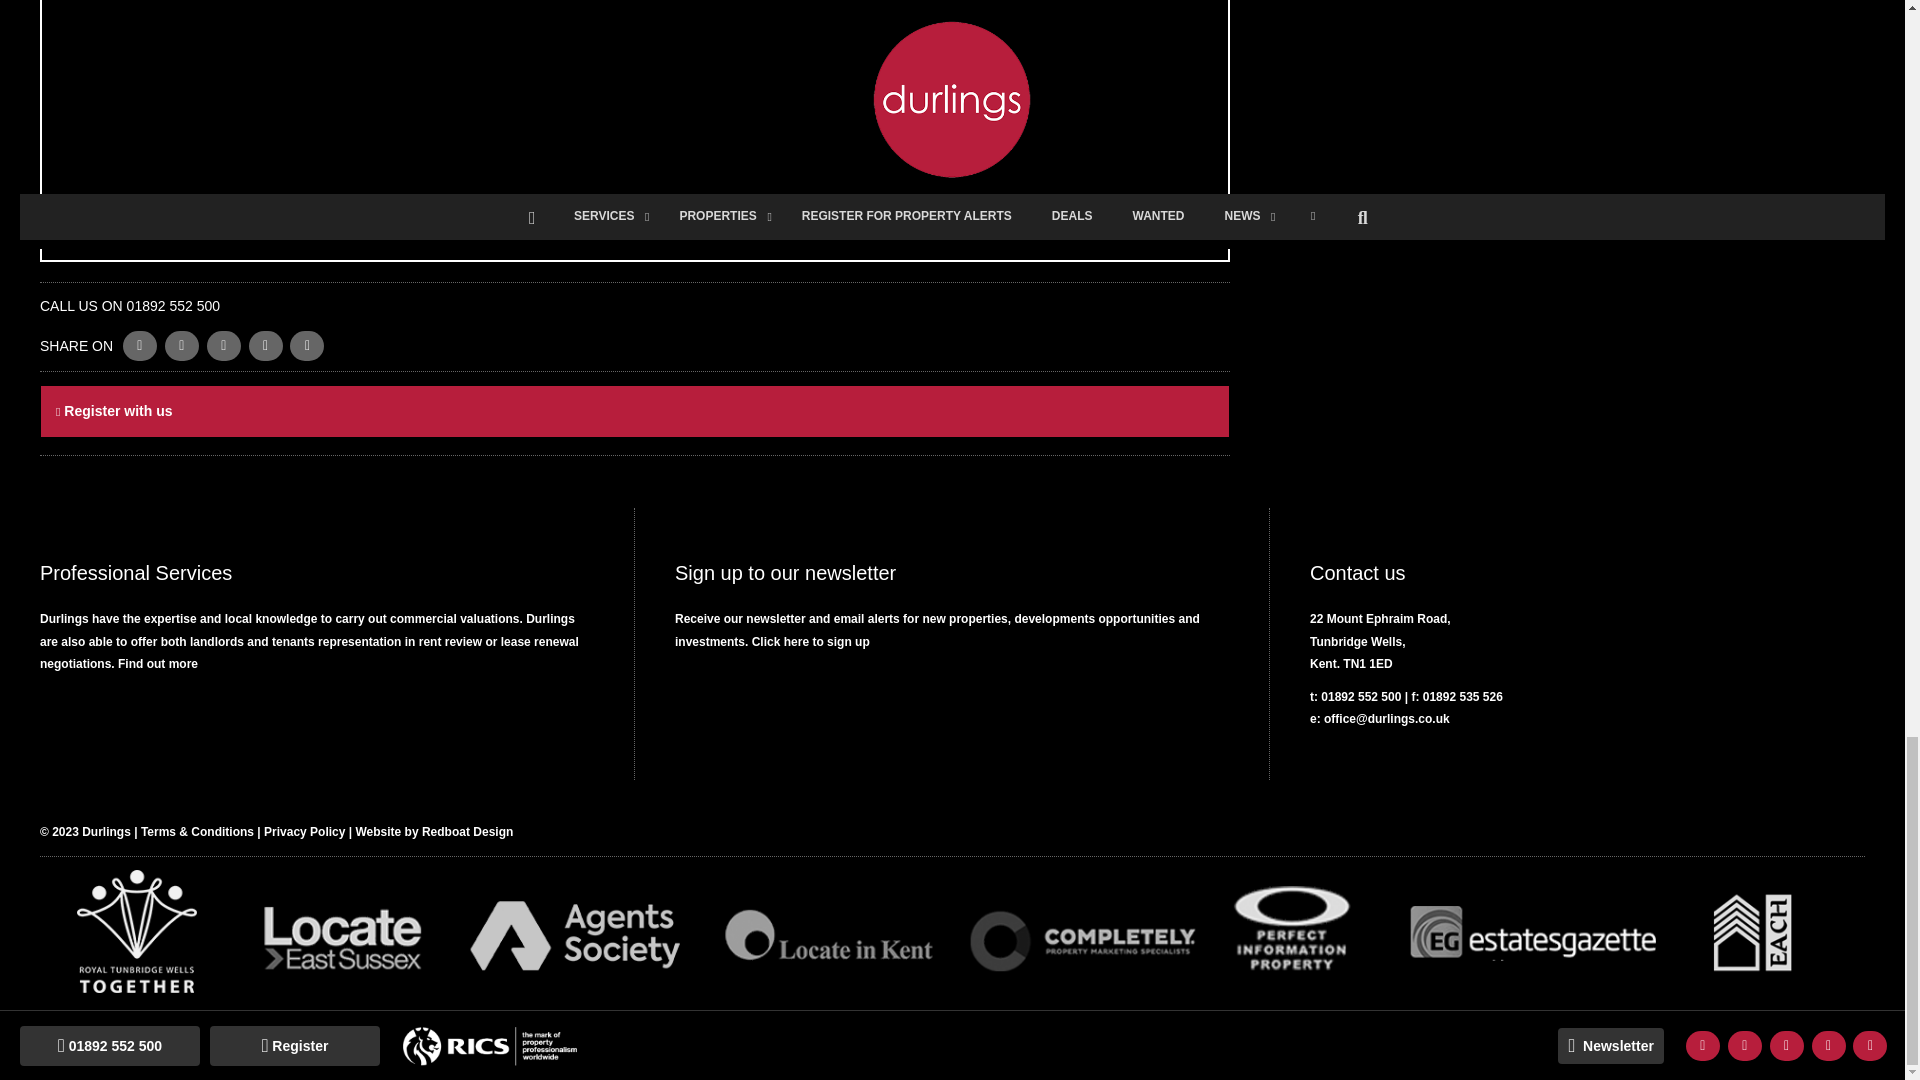 The width and height of the screenshot is (1920, 1080). Describe the element at coordinates (304, 832) in the screenshot. I see `Privacy Policy` at that location.